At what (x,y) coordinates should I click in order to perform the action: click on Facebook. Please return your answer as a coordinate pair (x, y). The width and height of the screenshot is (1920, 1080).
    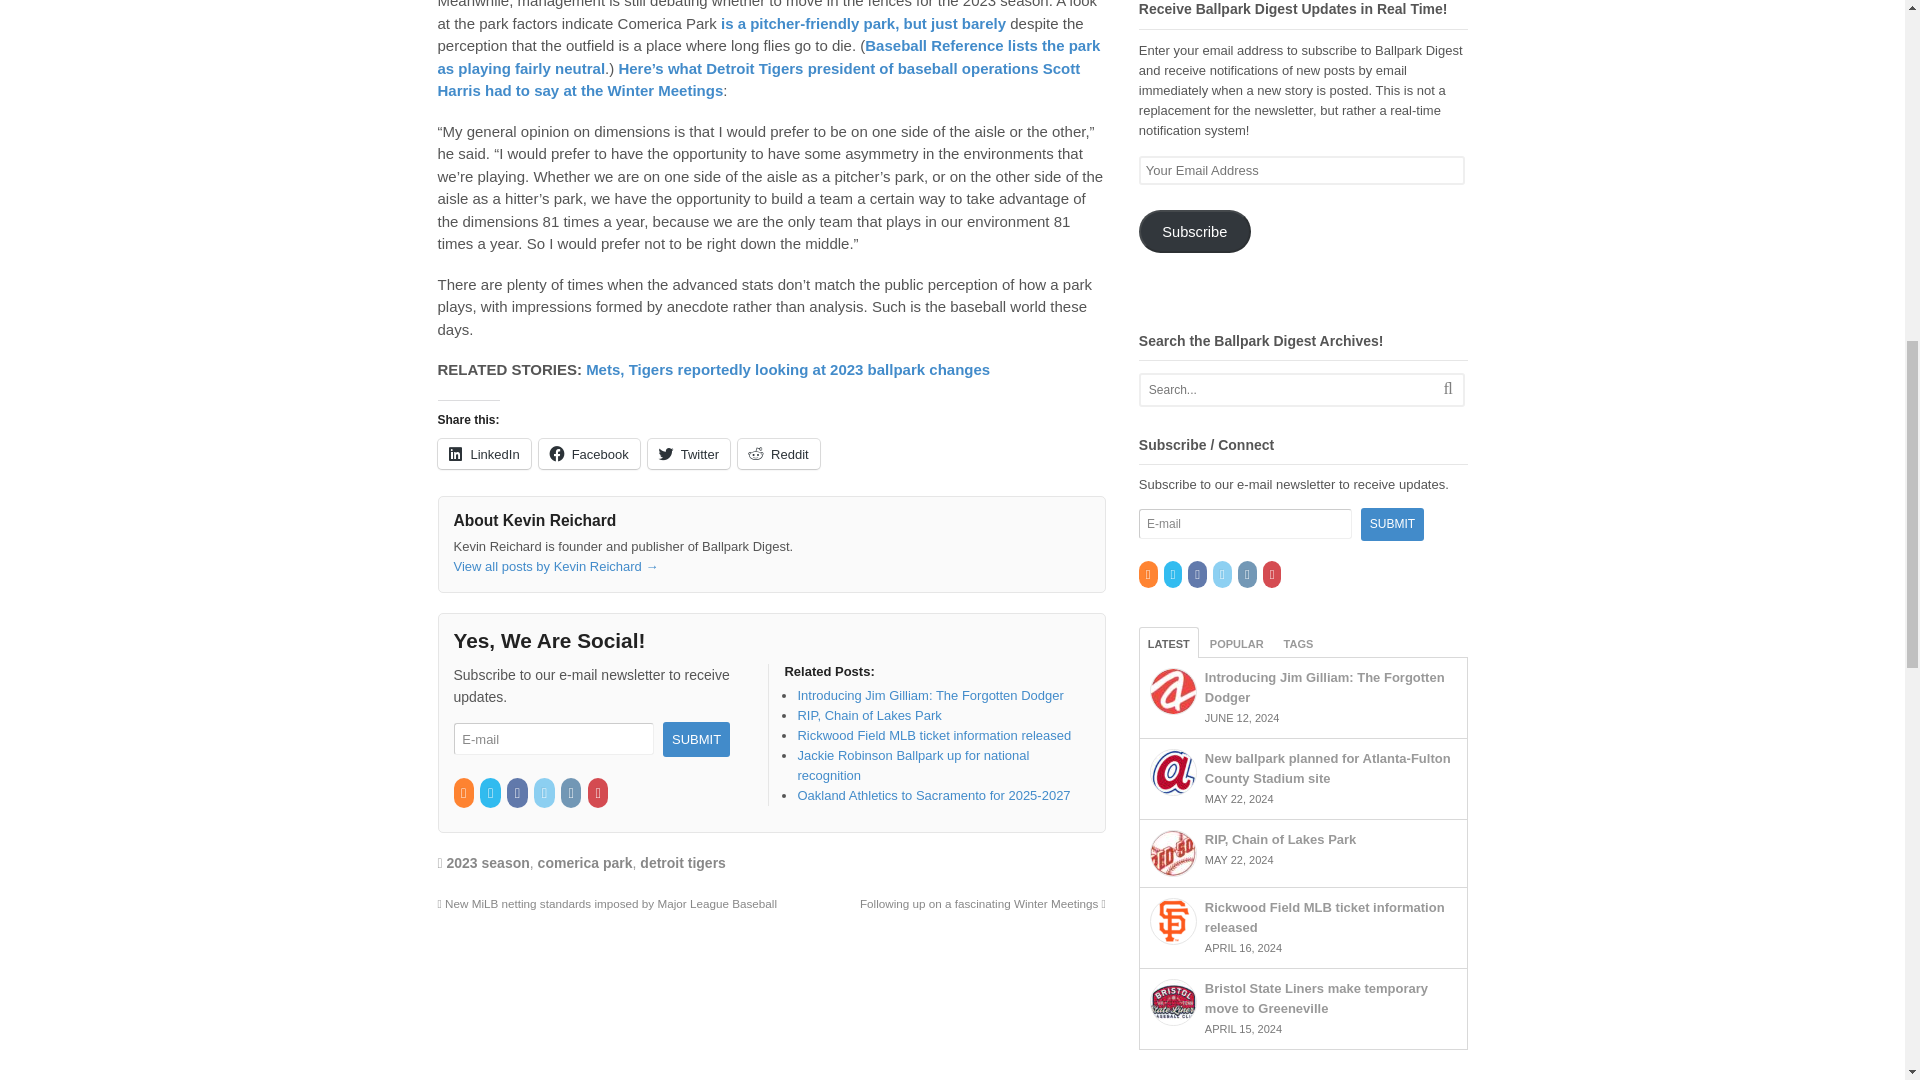
    Looking at the image, I should click on (518, 794).